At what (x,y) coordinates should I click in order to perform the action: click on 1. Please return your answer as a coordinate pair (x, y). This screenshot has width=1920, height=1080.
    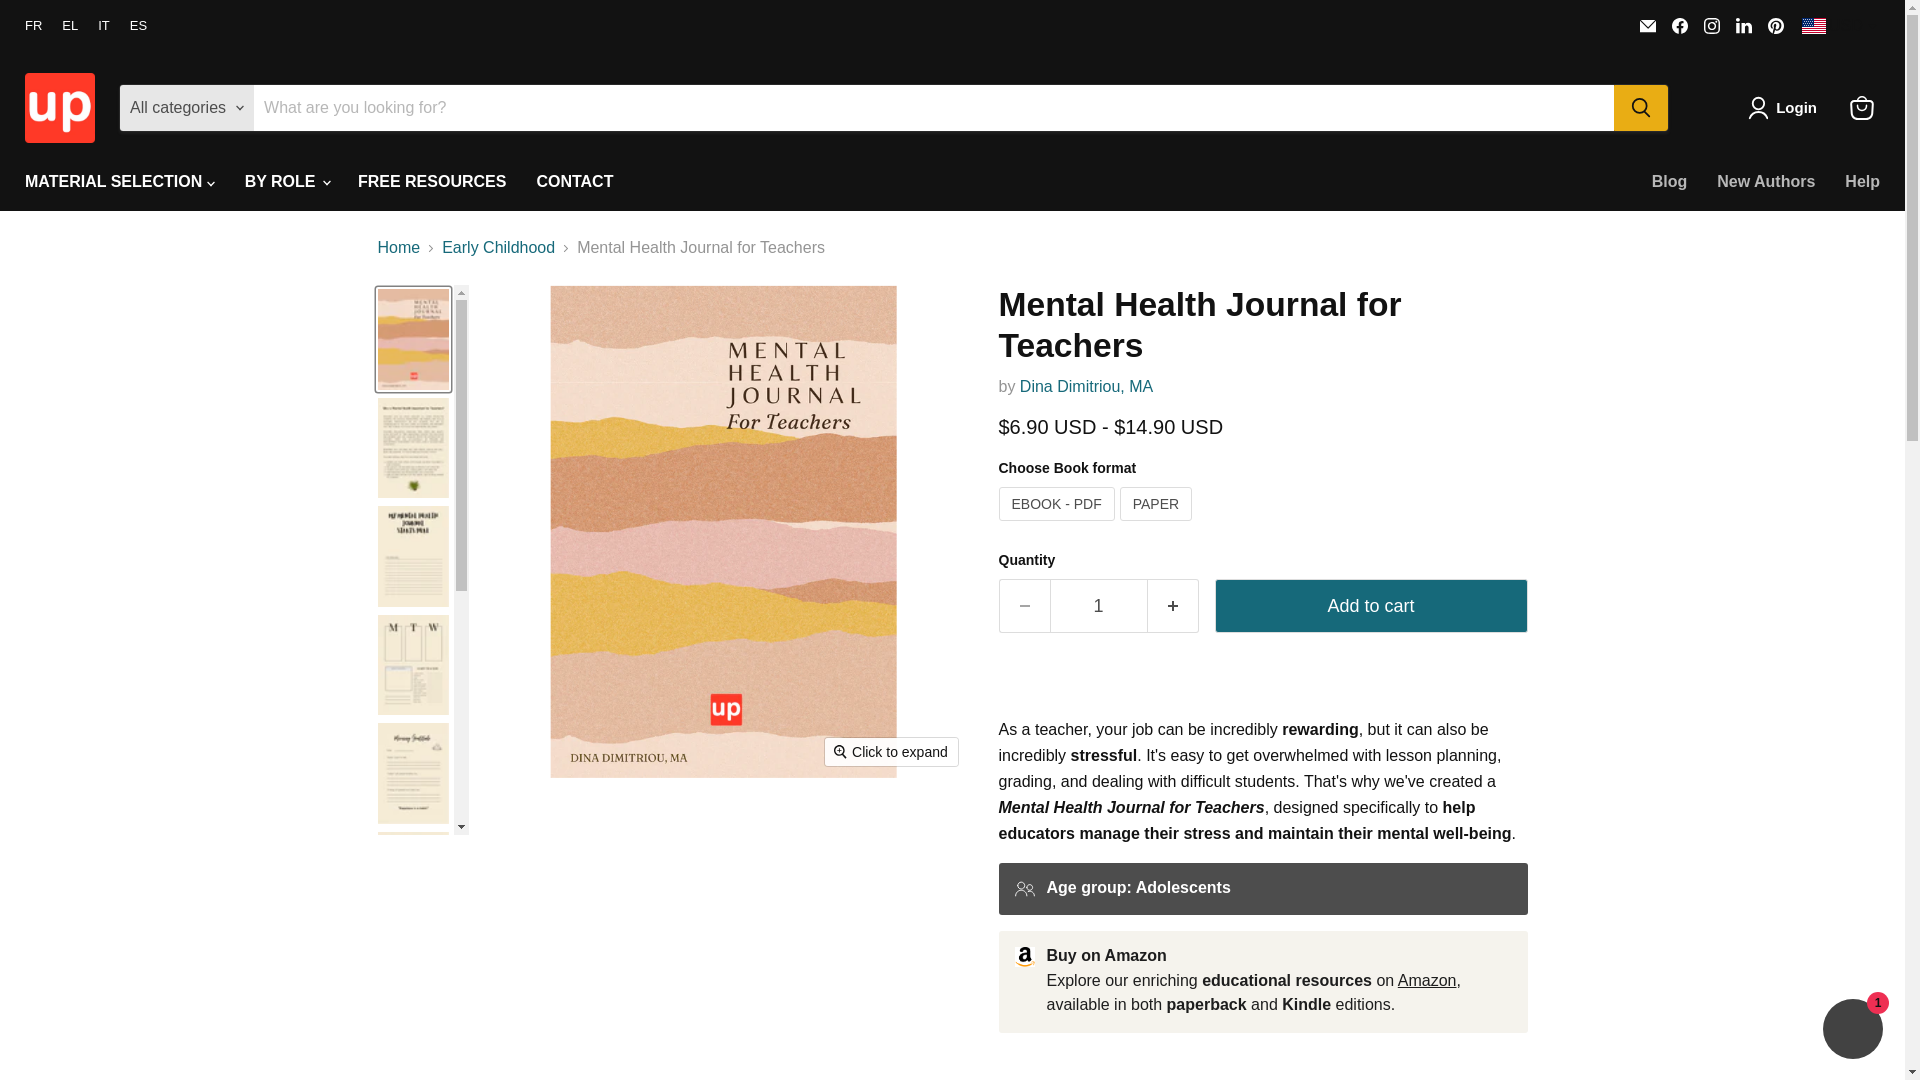
    Looking at the image, I should click on (1099, 606).